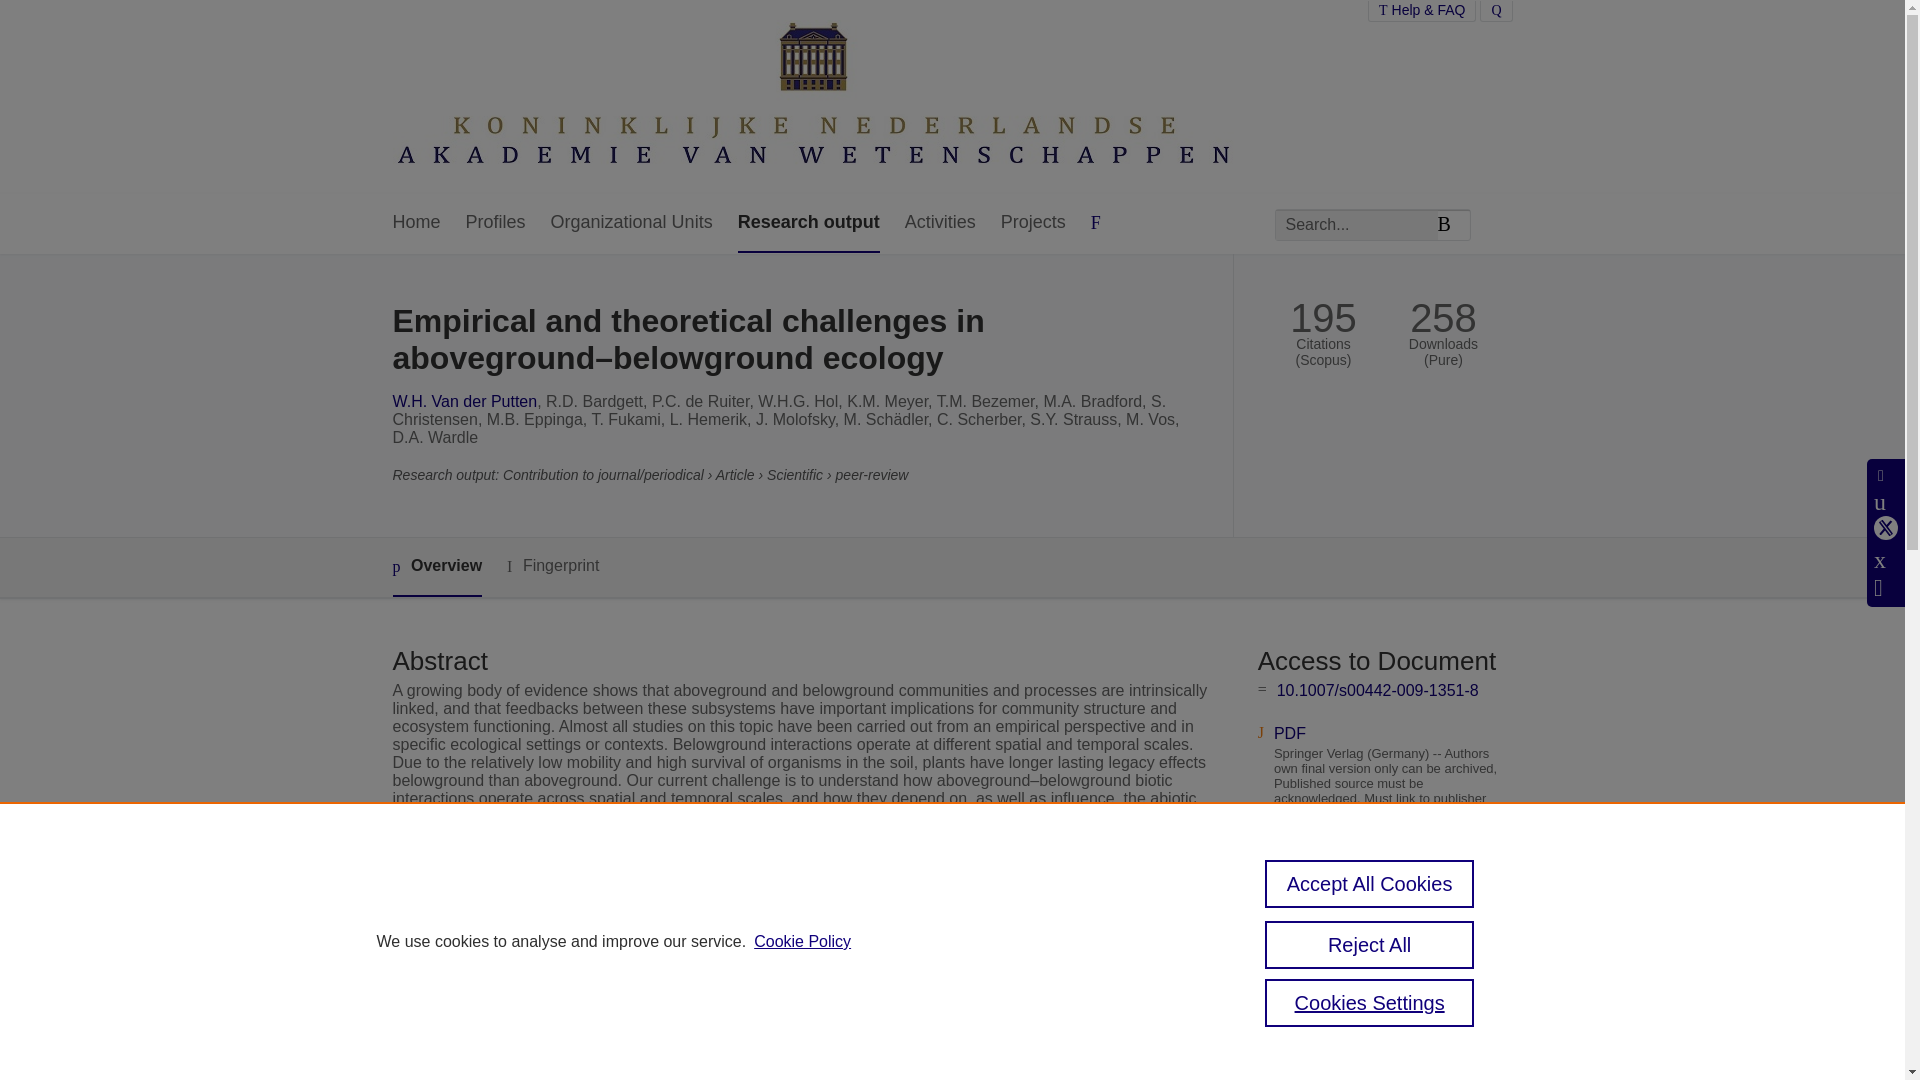 The image size is (1920, 1080). What do you see at coordinates (464, 402) in the screenshot?
I see `W.H. Van der Putten` at bounding box center [464, 402].